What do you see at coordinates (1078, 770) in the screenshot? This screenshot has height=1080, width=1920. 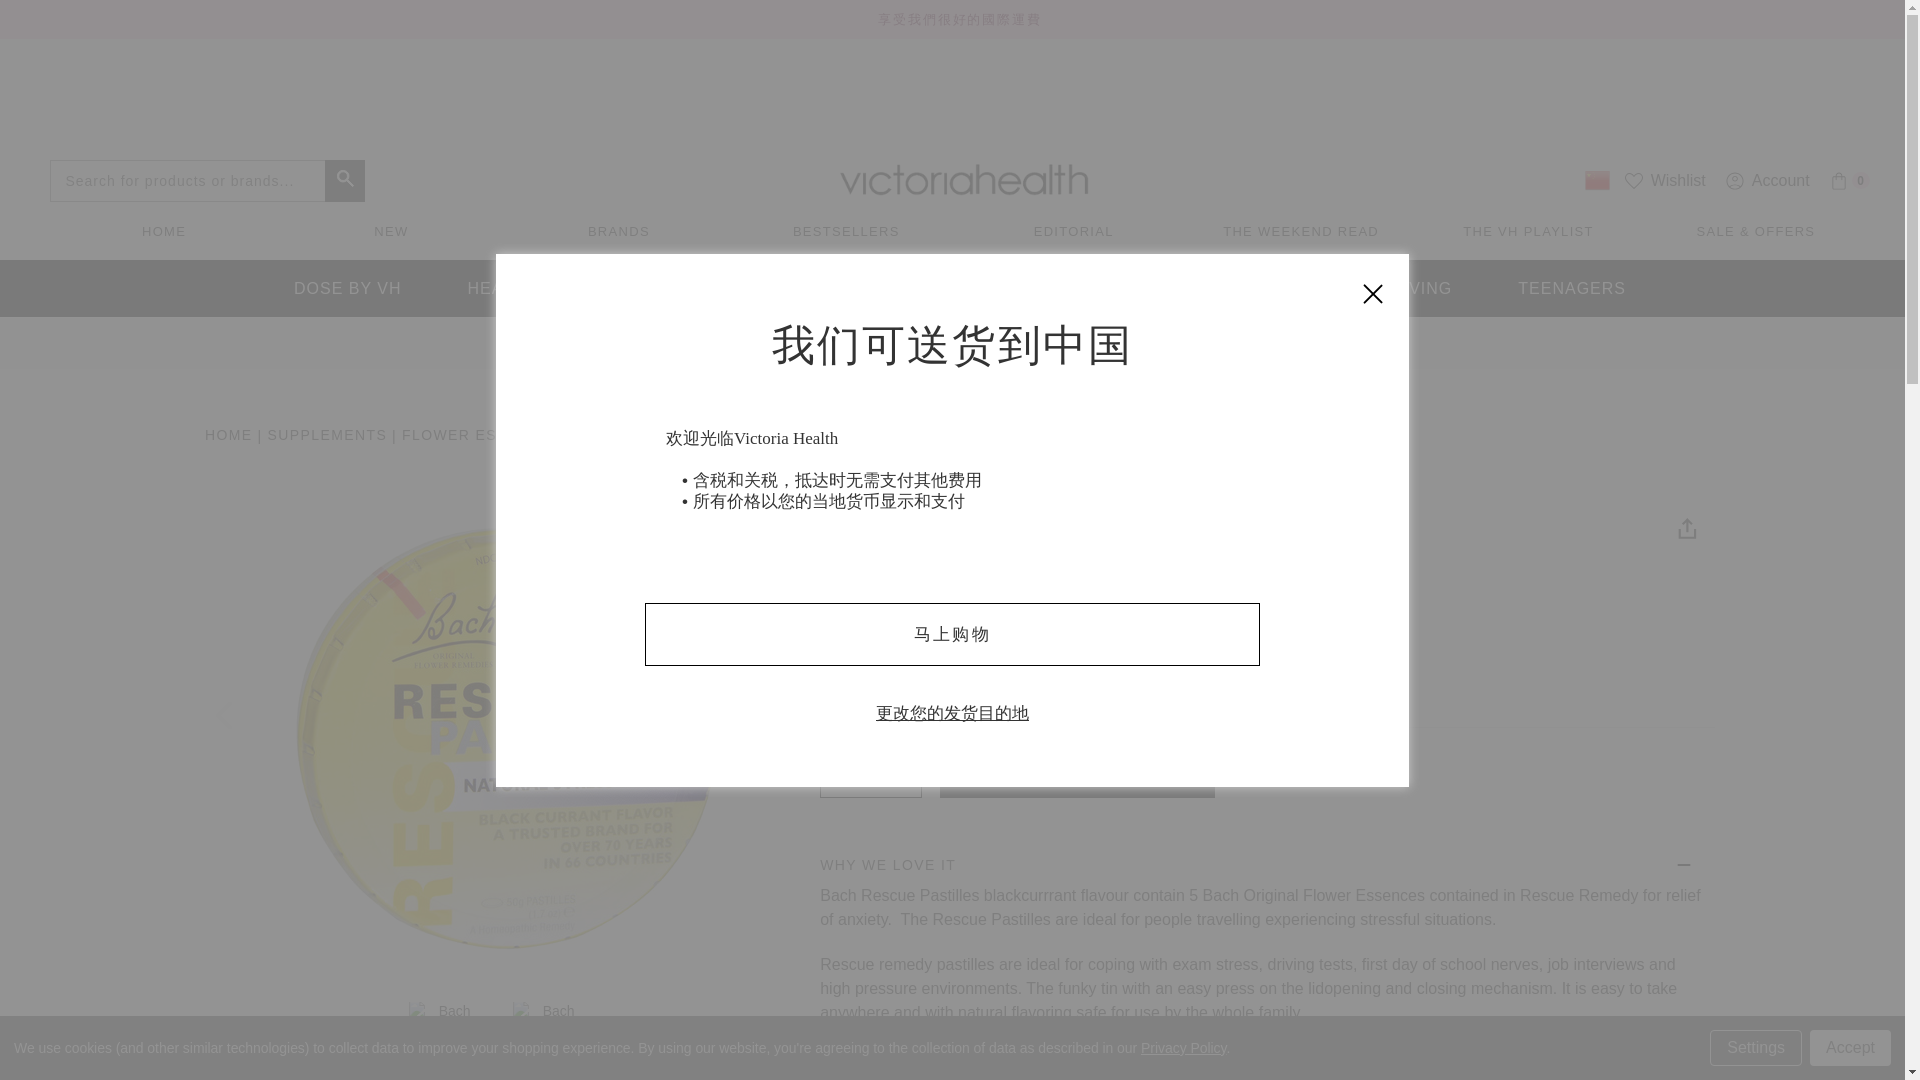 I see `Add to Basket` at bounding box center [1078, 770].